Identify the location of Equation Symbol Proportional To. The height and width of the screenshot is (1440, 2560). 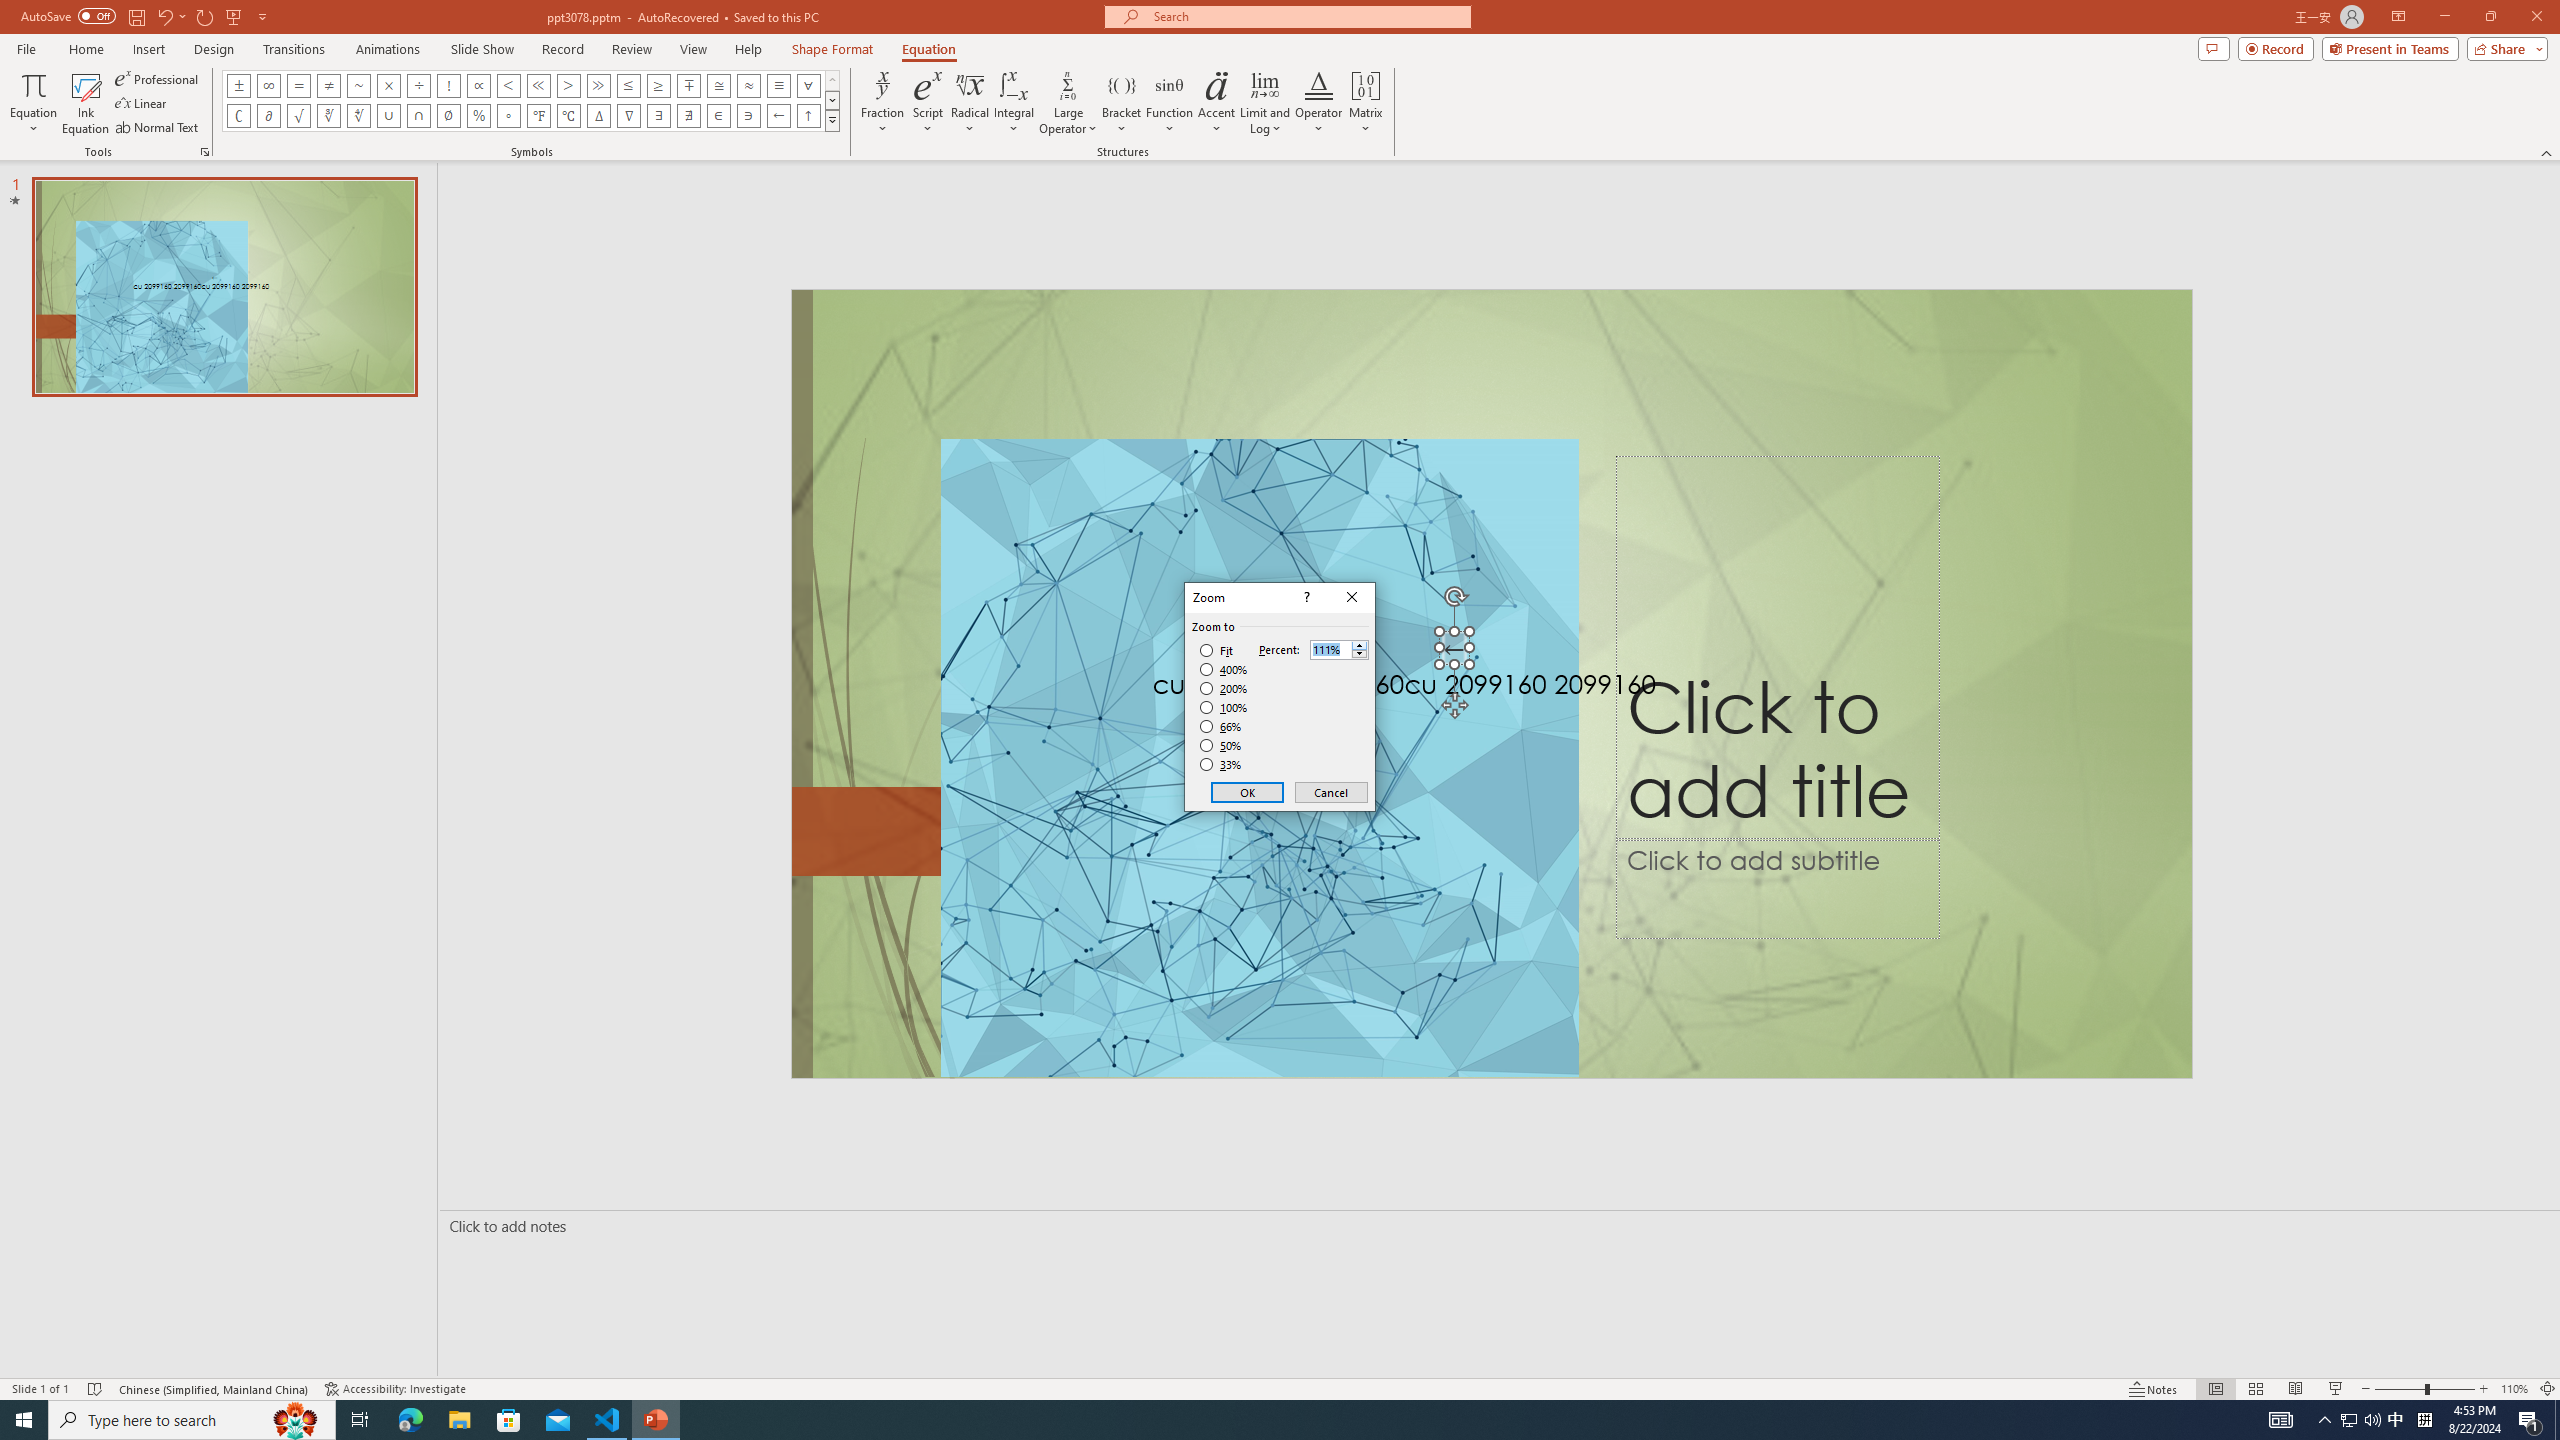
(478, 85).